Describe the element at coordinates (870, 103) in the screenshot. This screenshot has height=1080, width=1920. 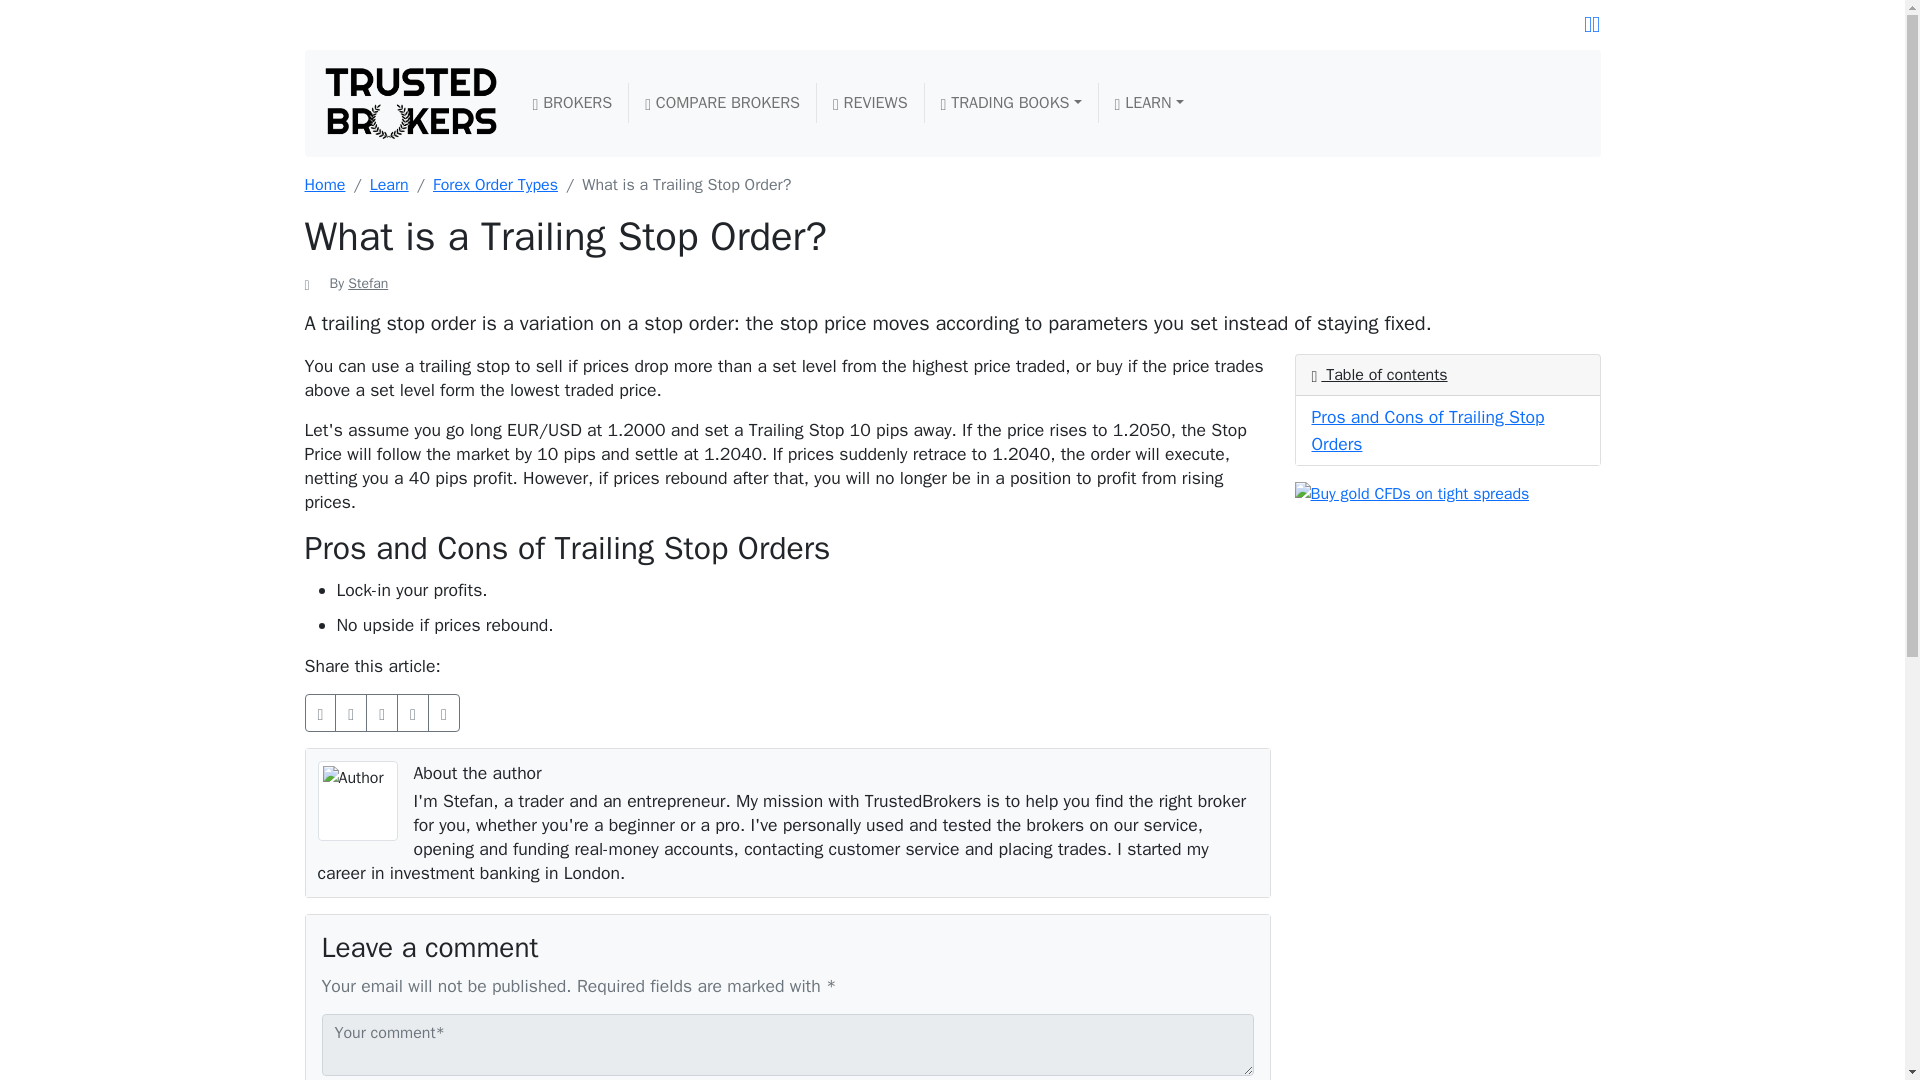
I see `REVIEWS` at that location.